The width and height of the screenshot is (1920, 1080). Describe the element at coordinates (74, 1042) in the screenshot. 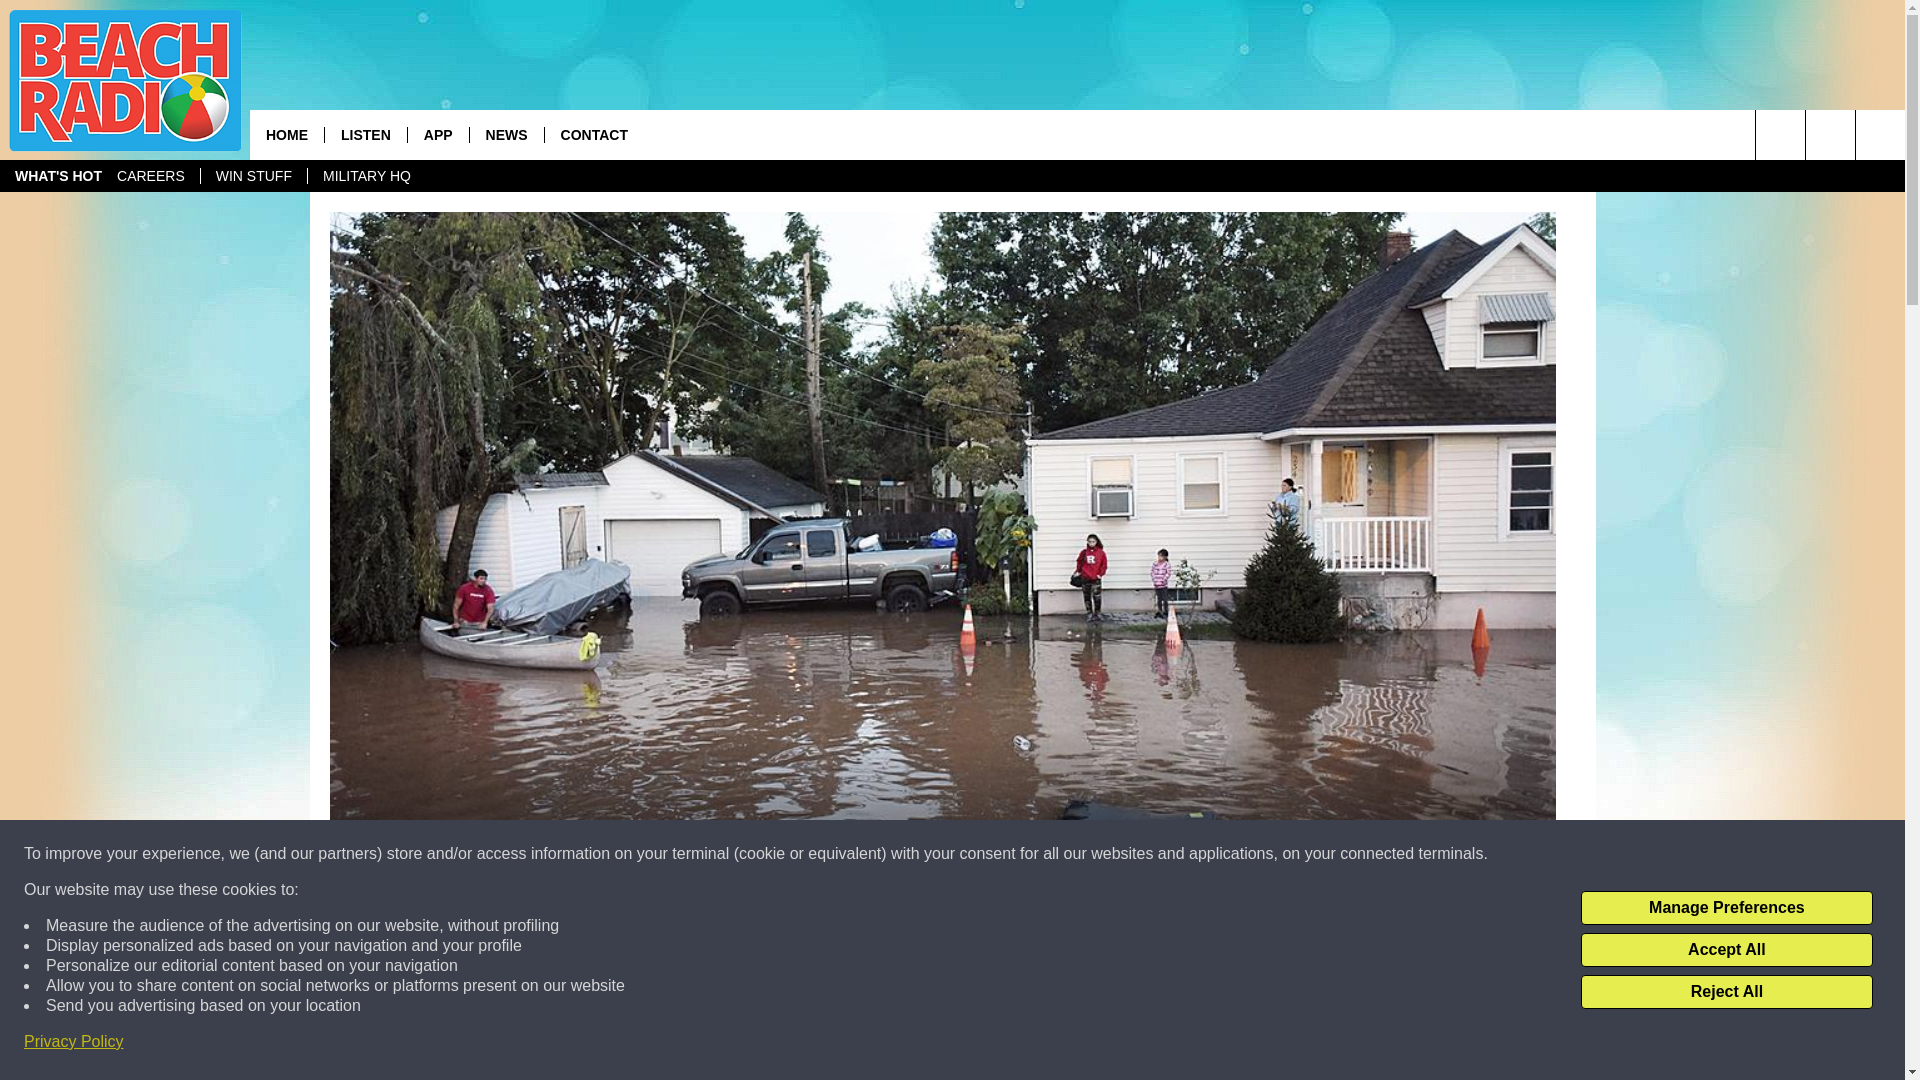

I see `Privacy Policy` at that location.